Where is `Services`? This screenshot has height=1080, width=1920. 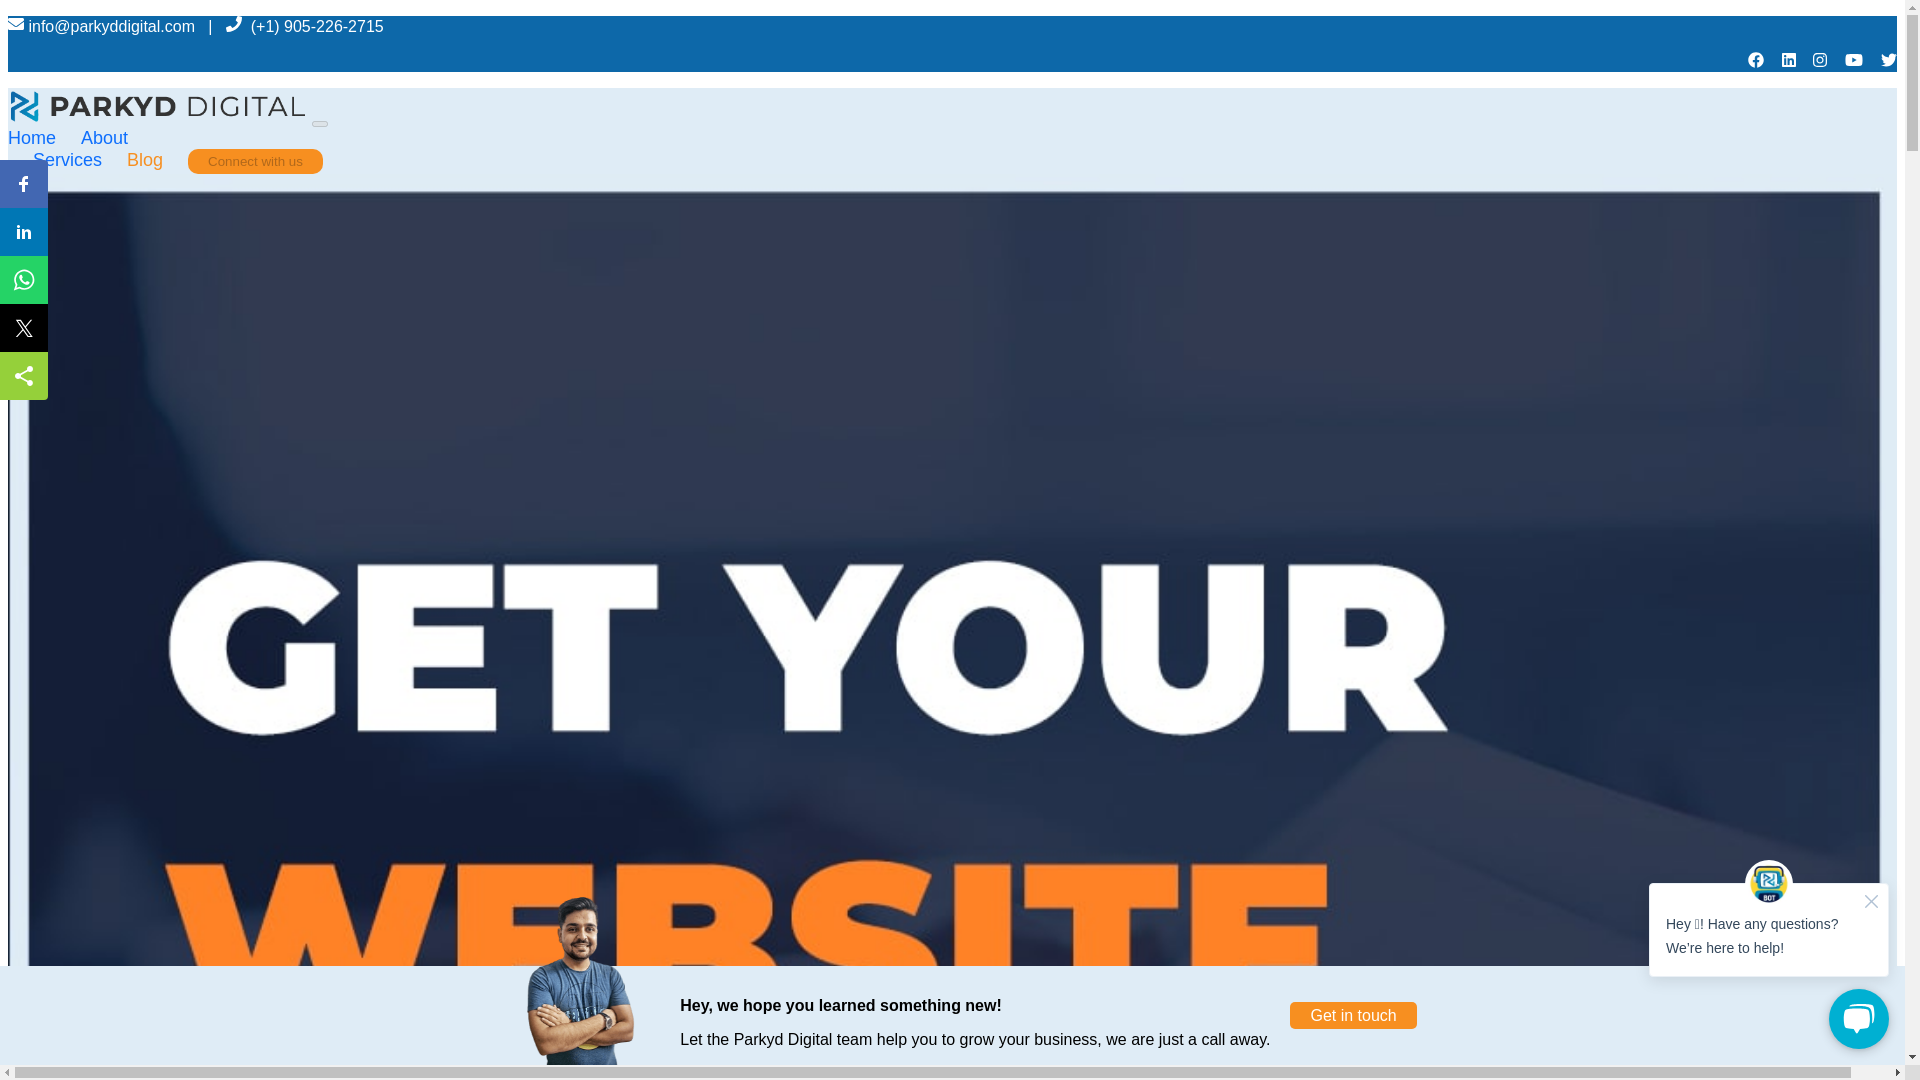
Services is located at coordinates (79, 160).